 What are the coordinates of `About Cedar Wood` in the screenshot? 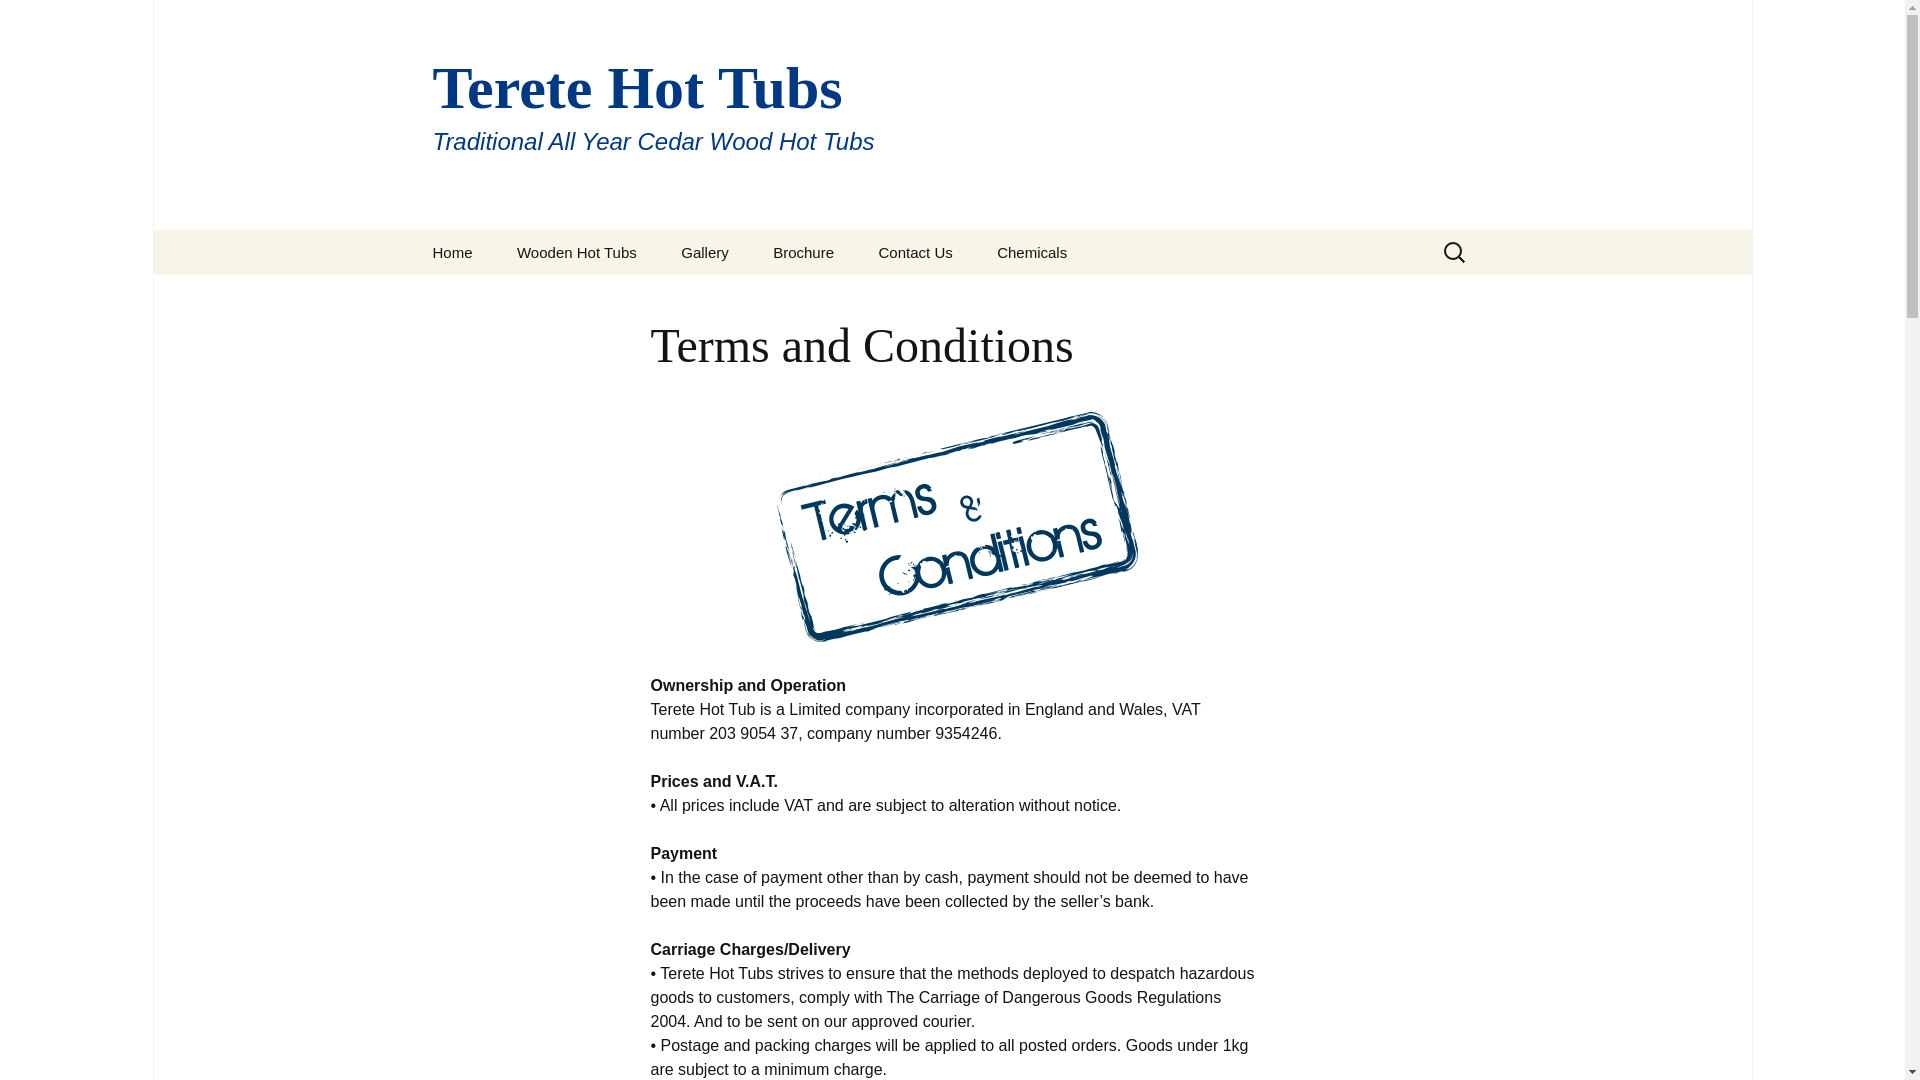 It's located at (596, 297).